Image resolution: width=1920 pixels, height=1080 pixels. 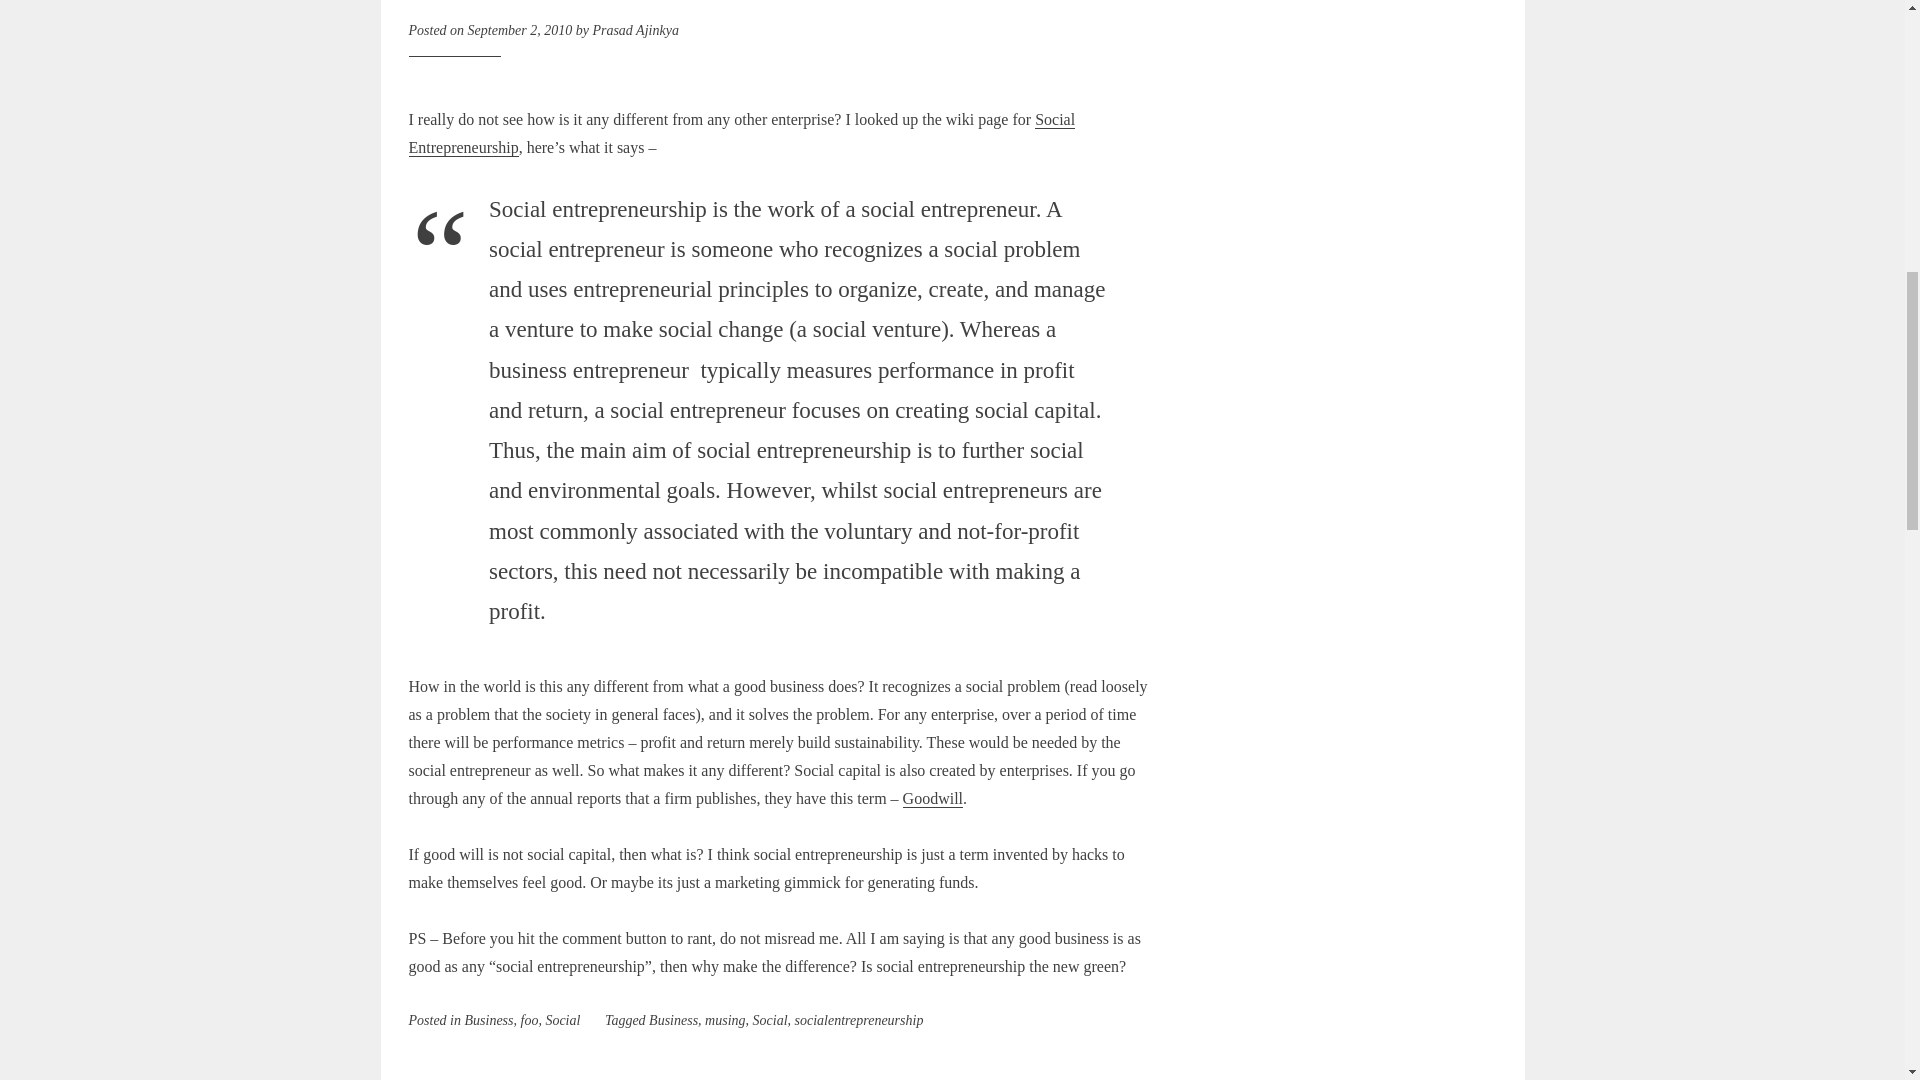 I want to click on socialentrepreneurship, so click(x=858, y=1020).